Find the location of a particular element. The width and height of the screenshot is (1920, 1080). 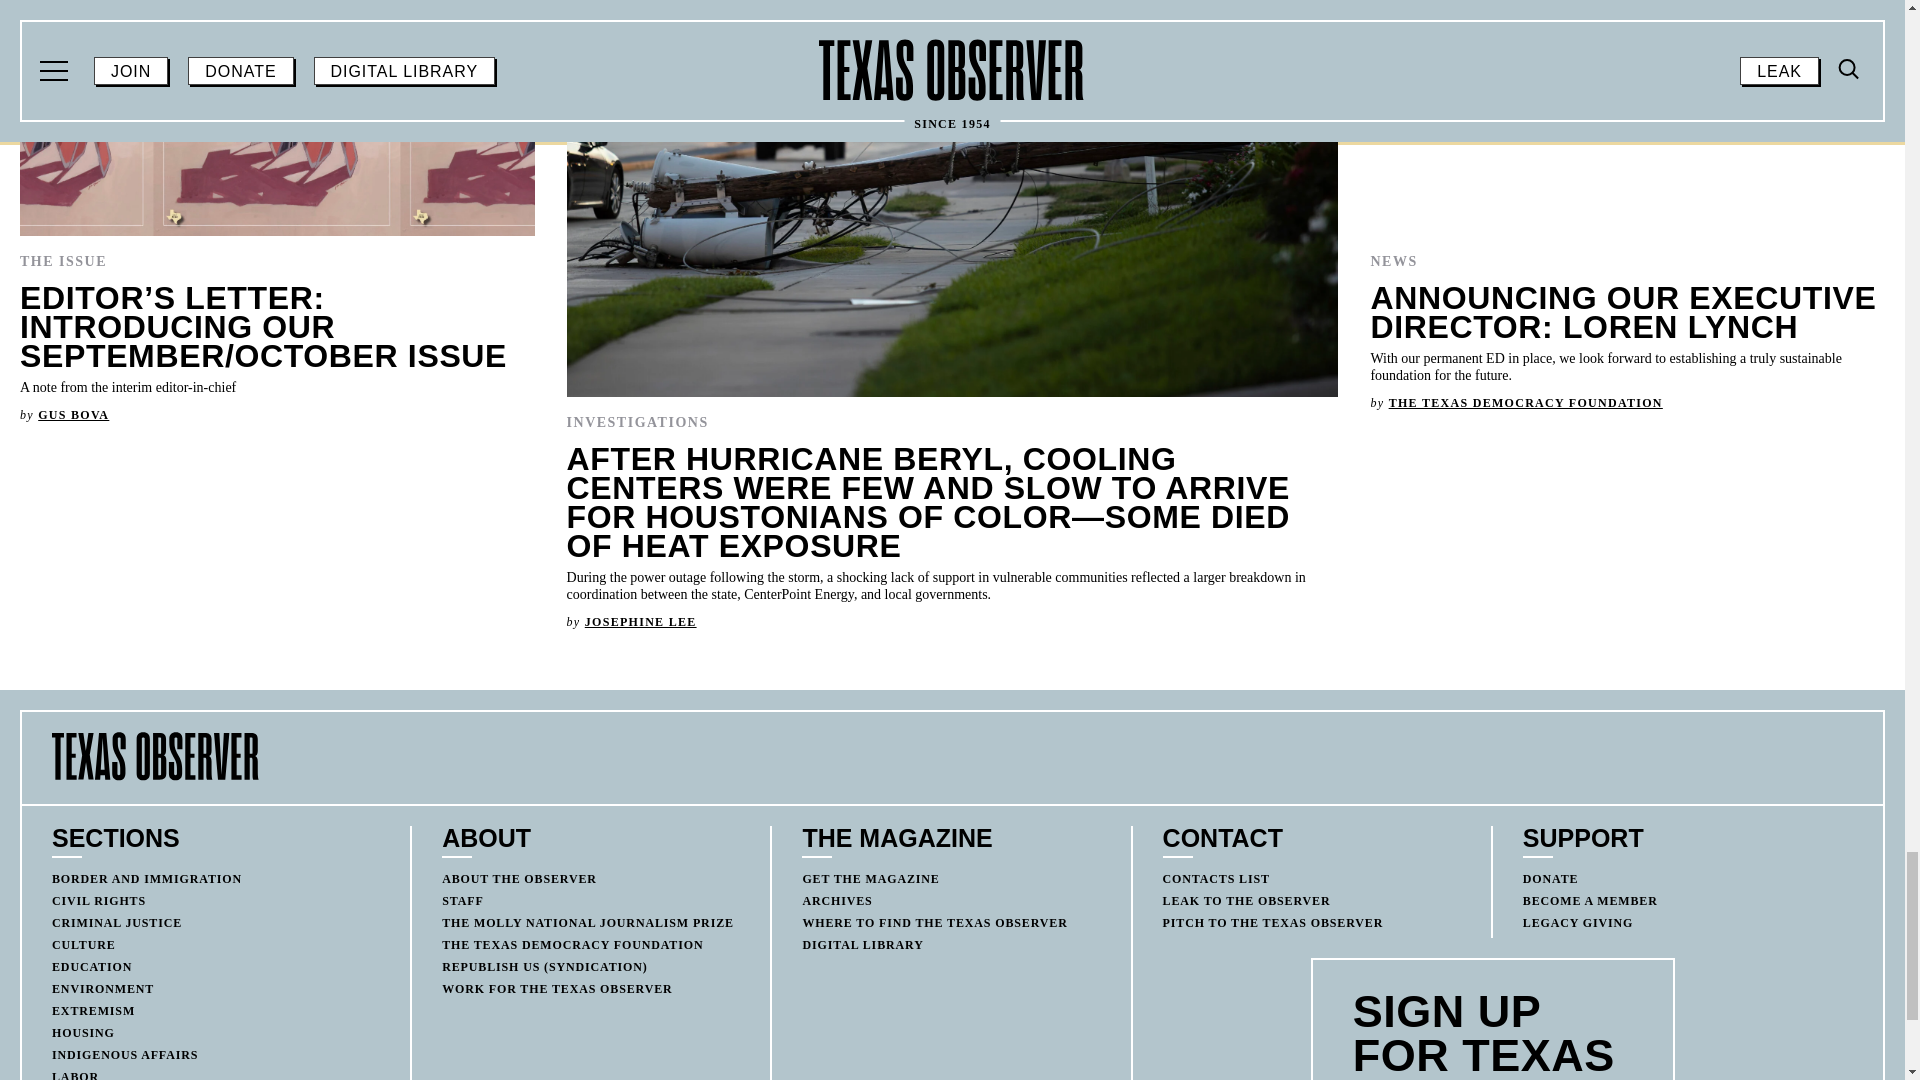

Post by Josephine Lee is located at coordinates (640, 621).